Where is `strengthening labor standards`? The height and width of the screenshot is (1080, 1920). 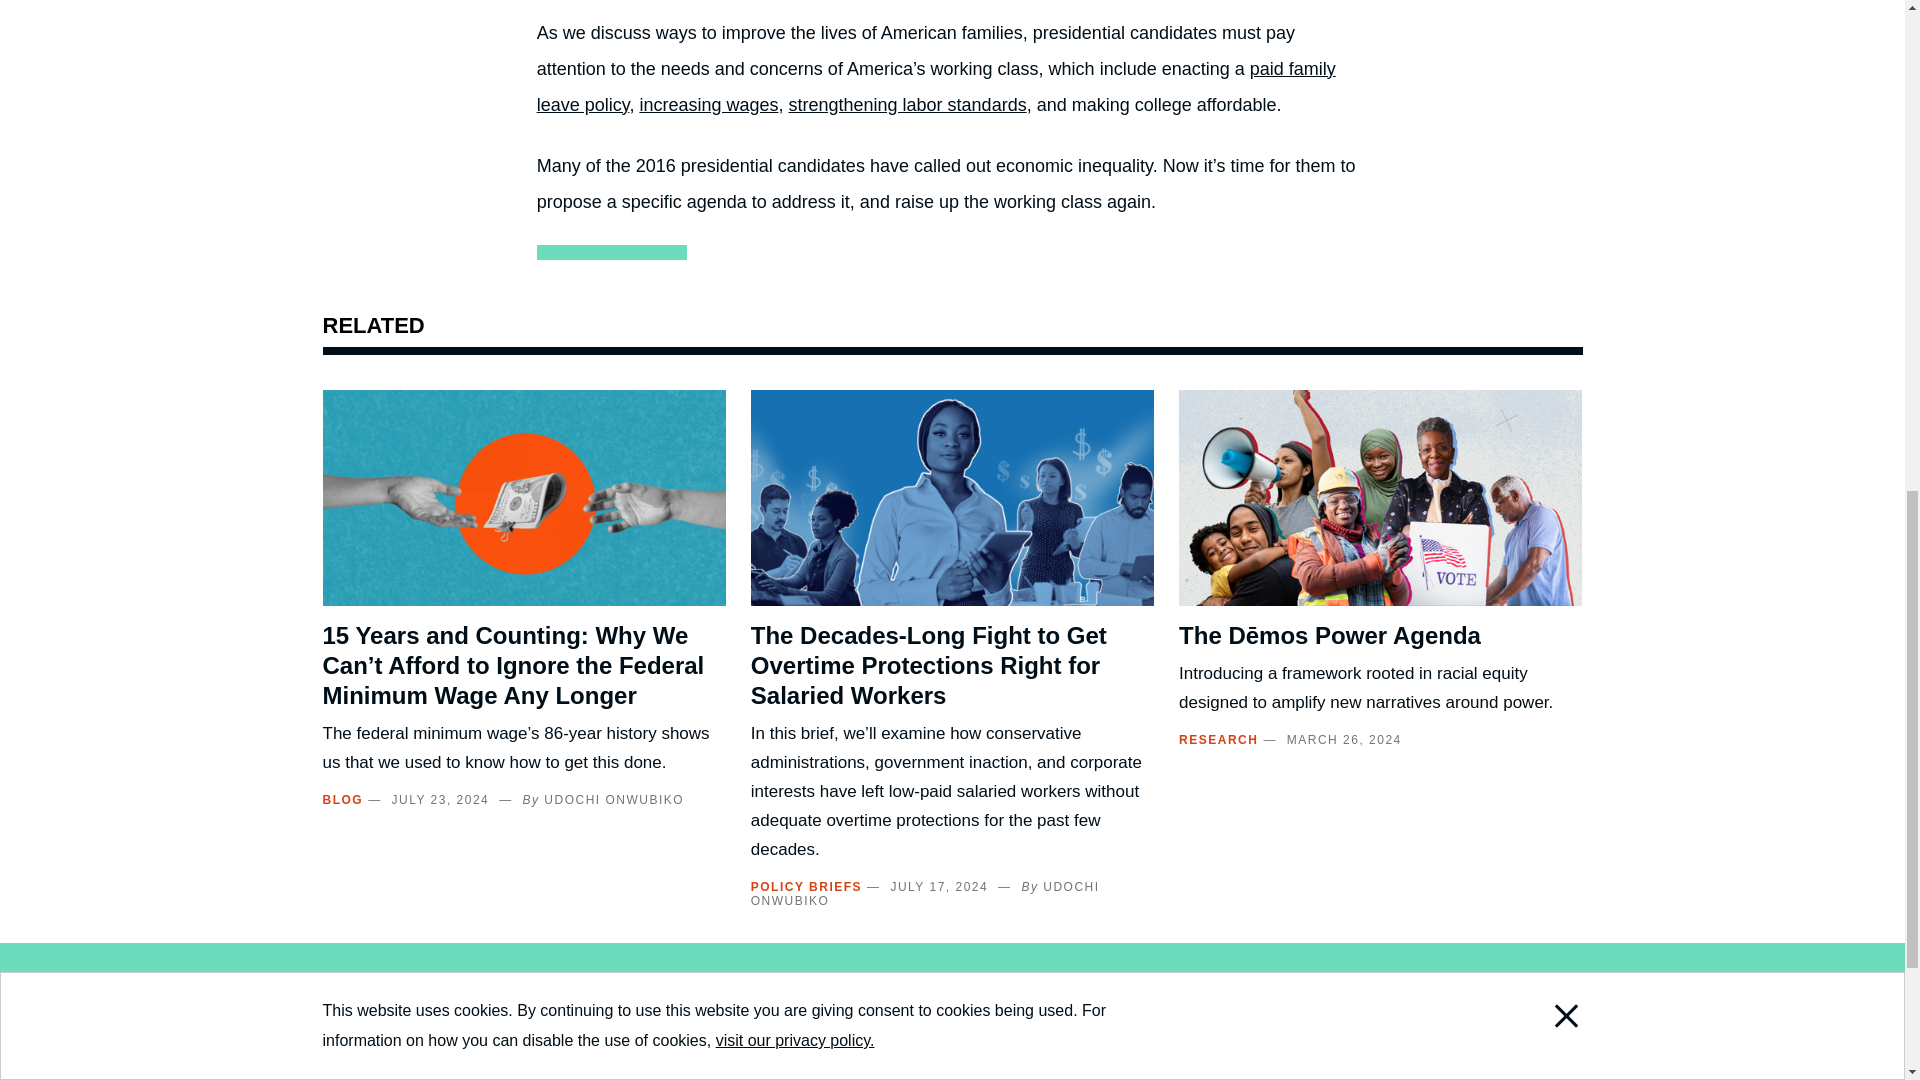 strengthening labor standards is located at coordinates (906, 104).